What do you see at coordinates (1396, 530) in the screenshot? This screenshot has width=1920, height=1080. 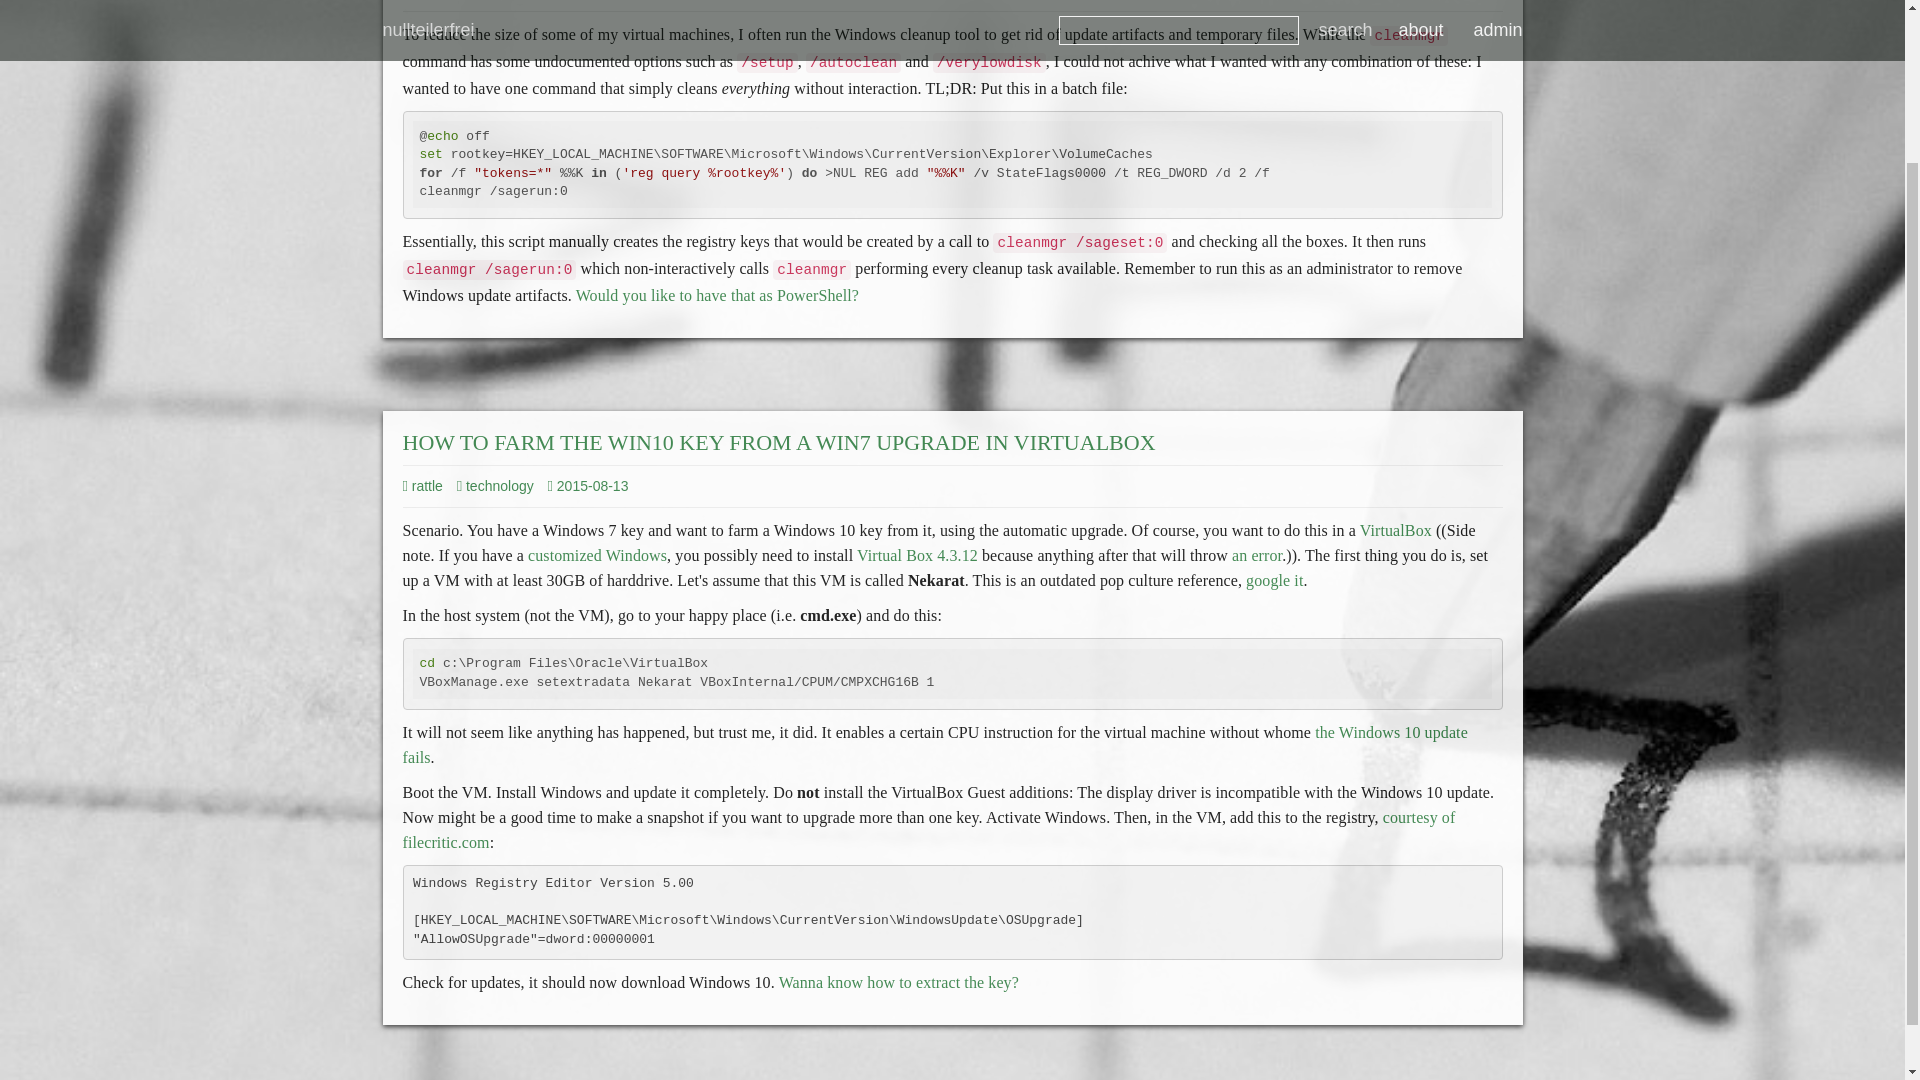 I see `VirtualBox` at bounding box center [1396, 530].